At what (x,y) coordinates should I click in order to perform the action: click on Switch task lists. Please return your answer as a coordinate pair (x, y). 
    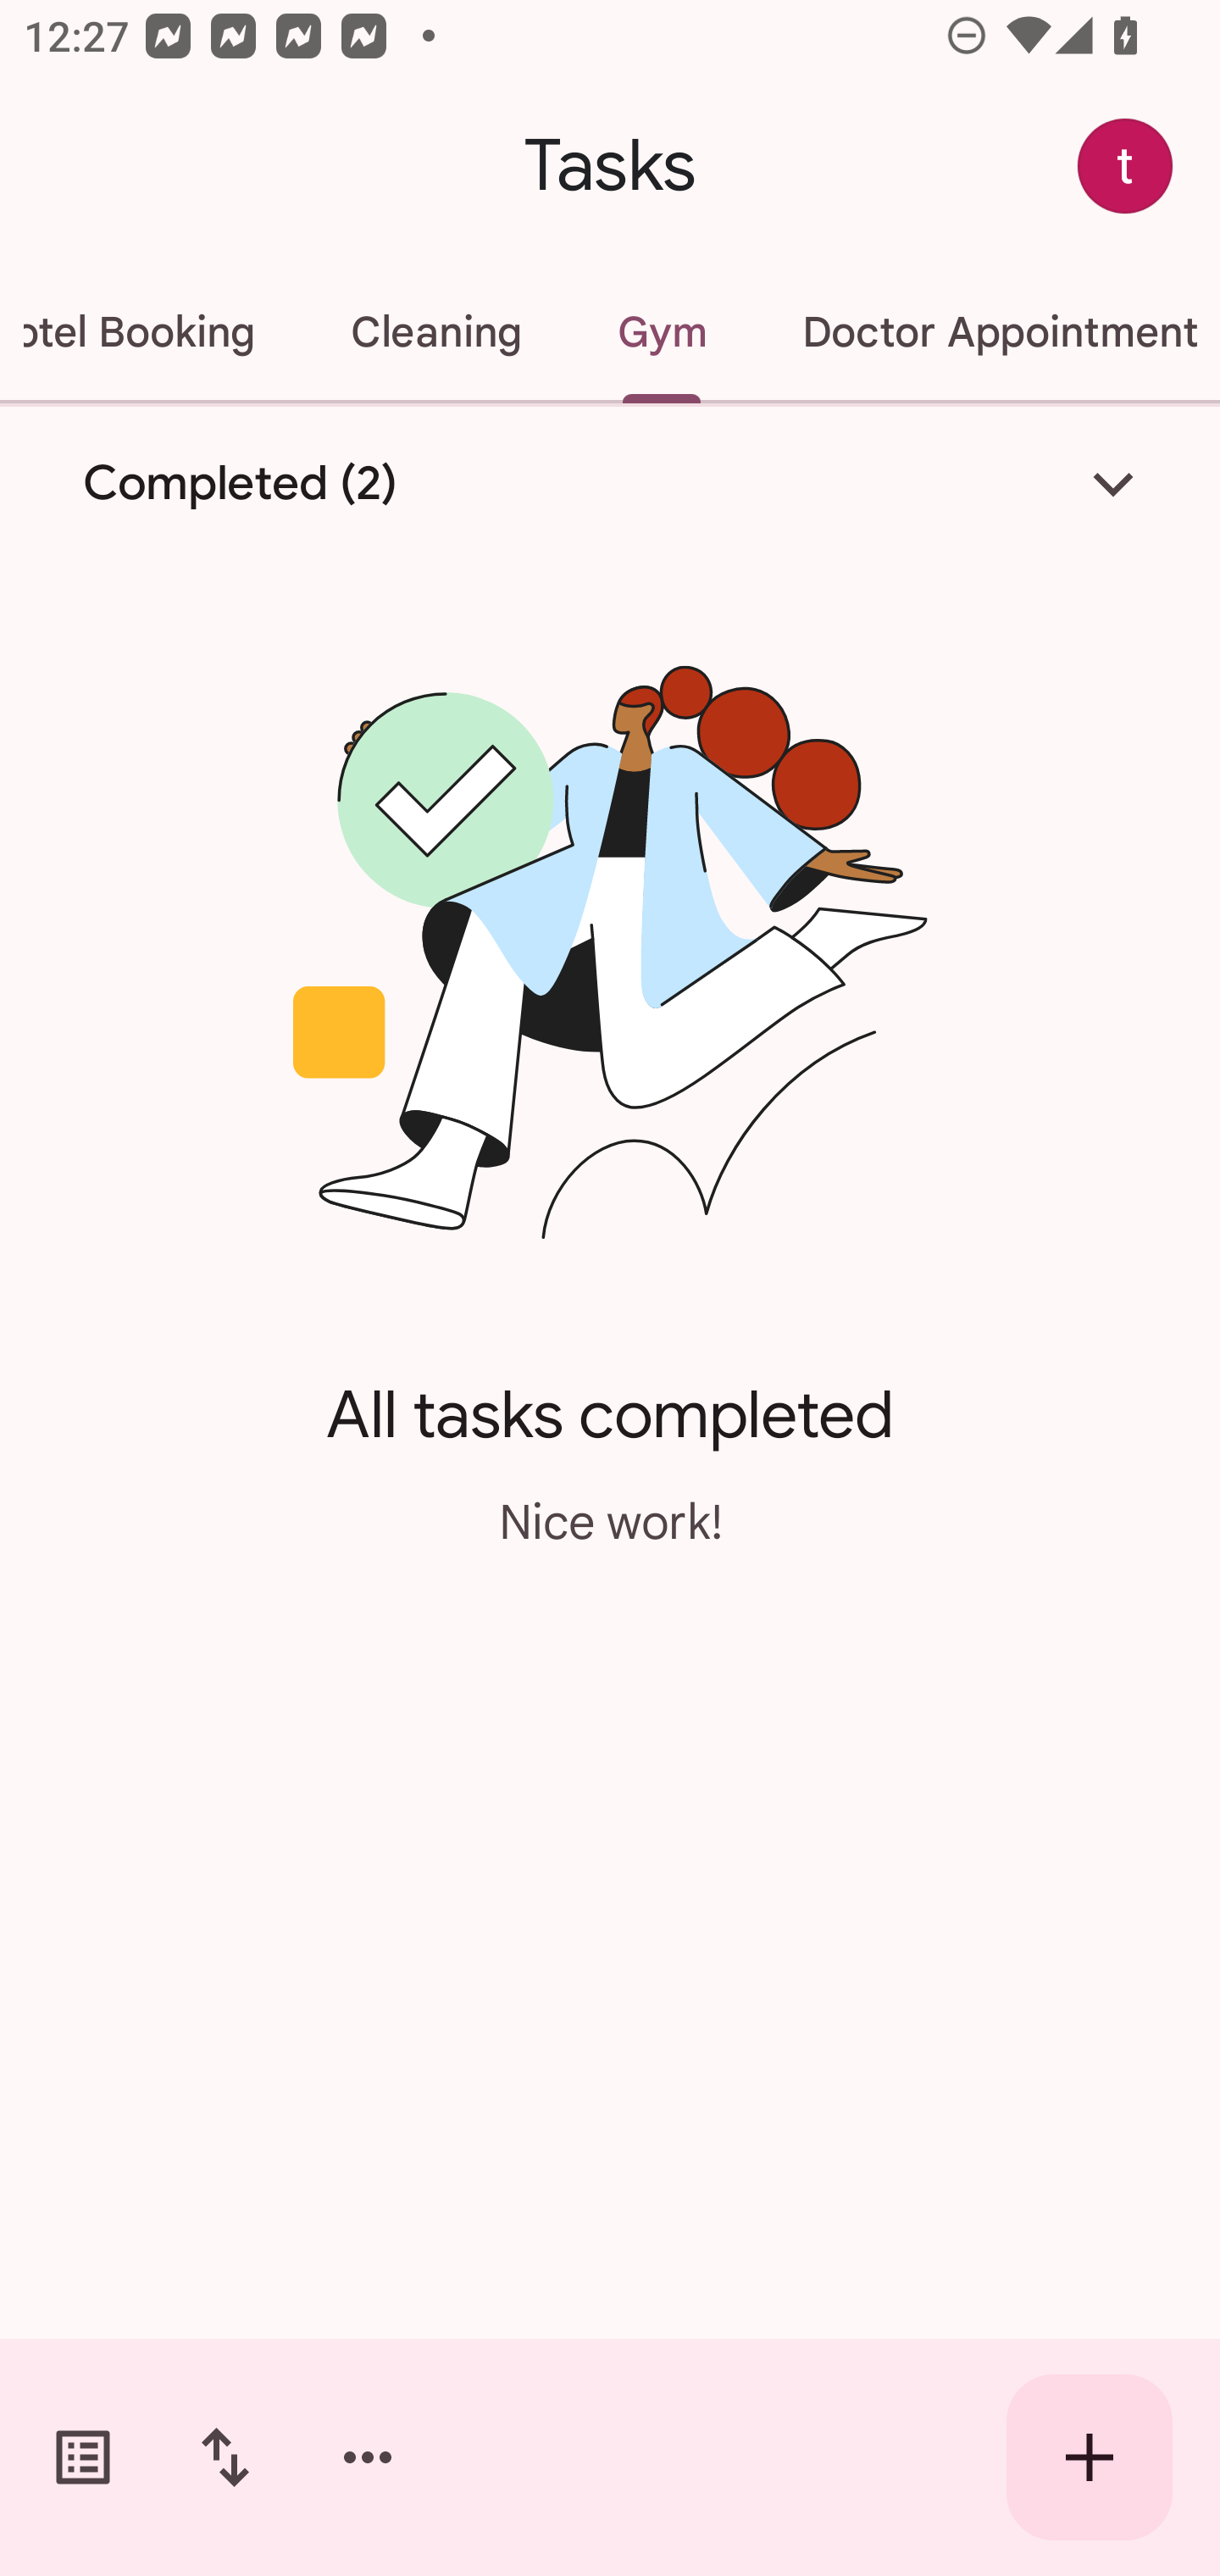
    Looking at the image, I should click on (83, 2457).